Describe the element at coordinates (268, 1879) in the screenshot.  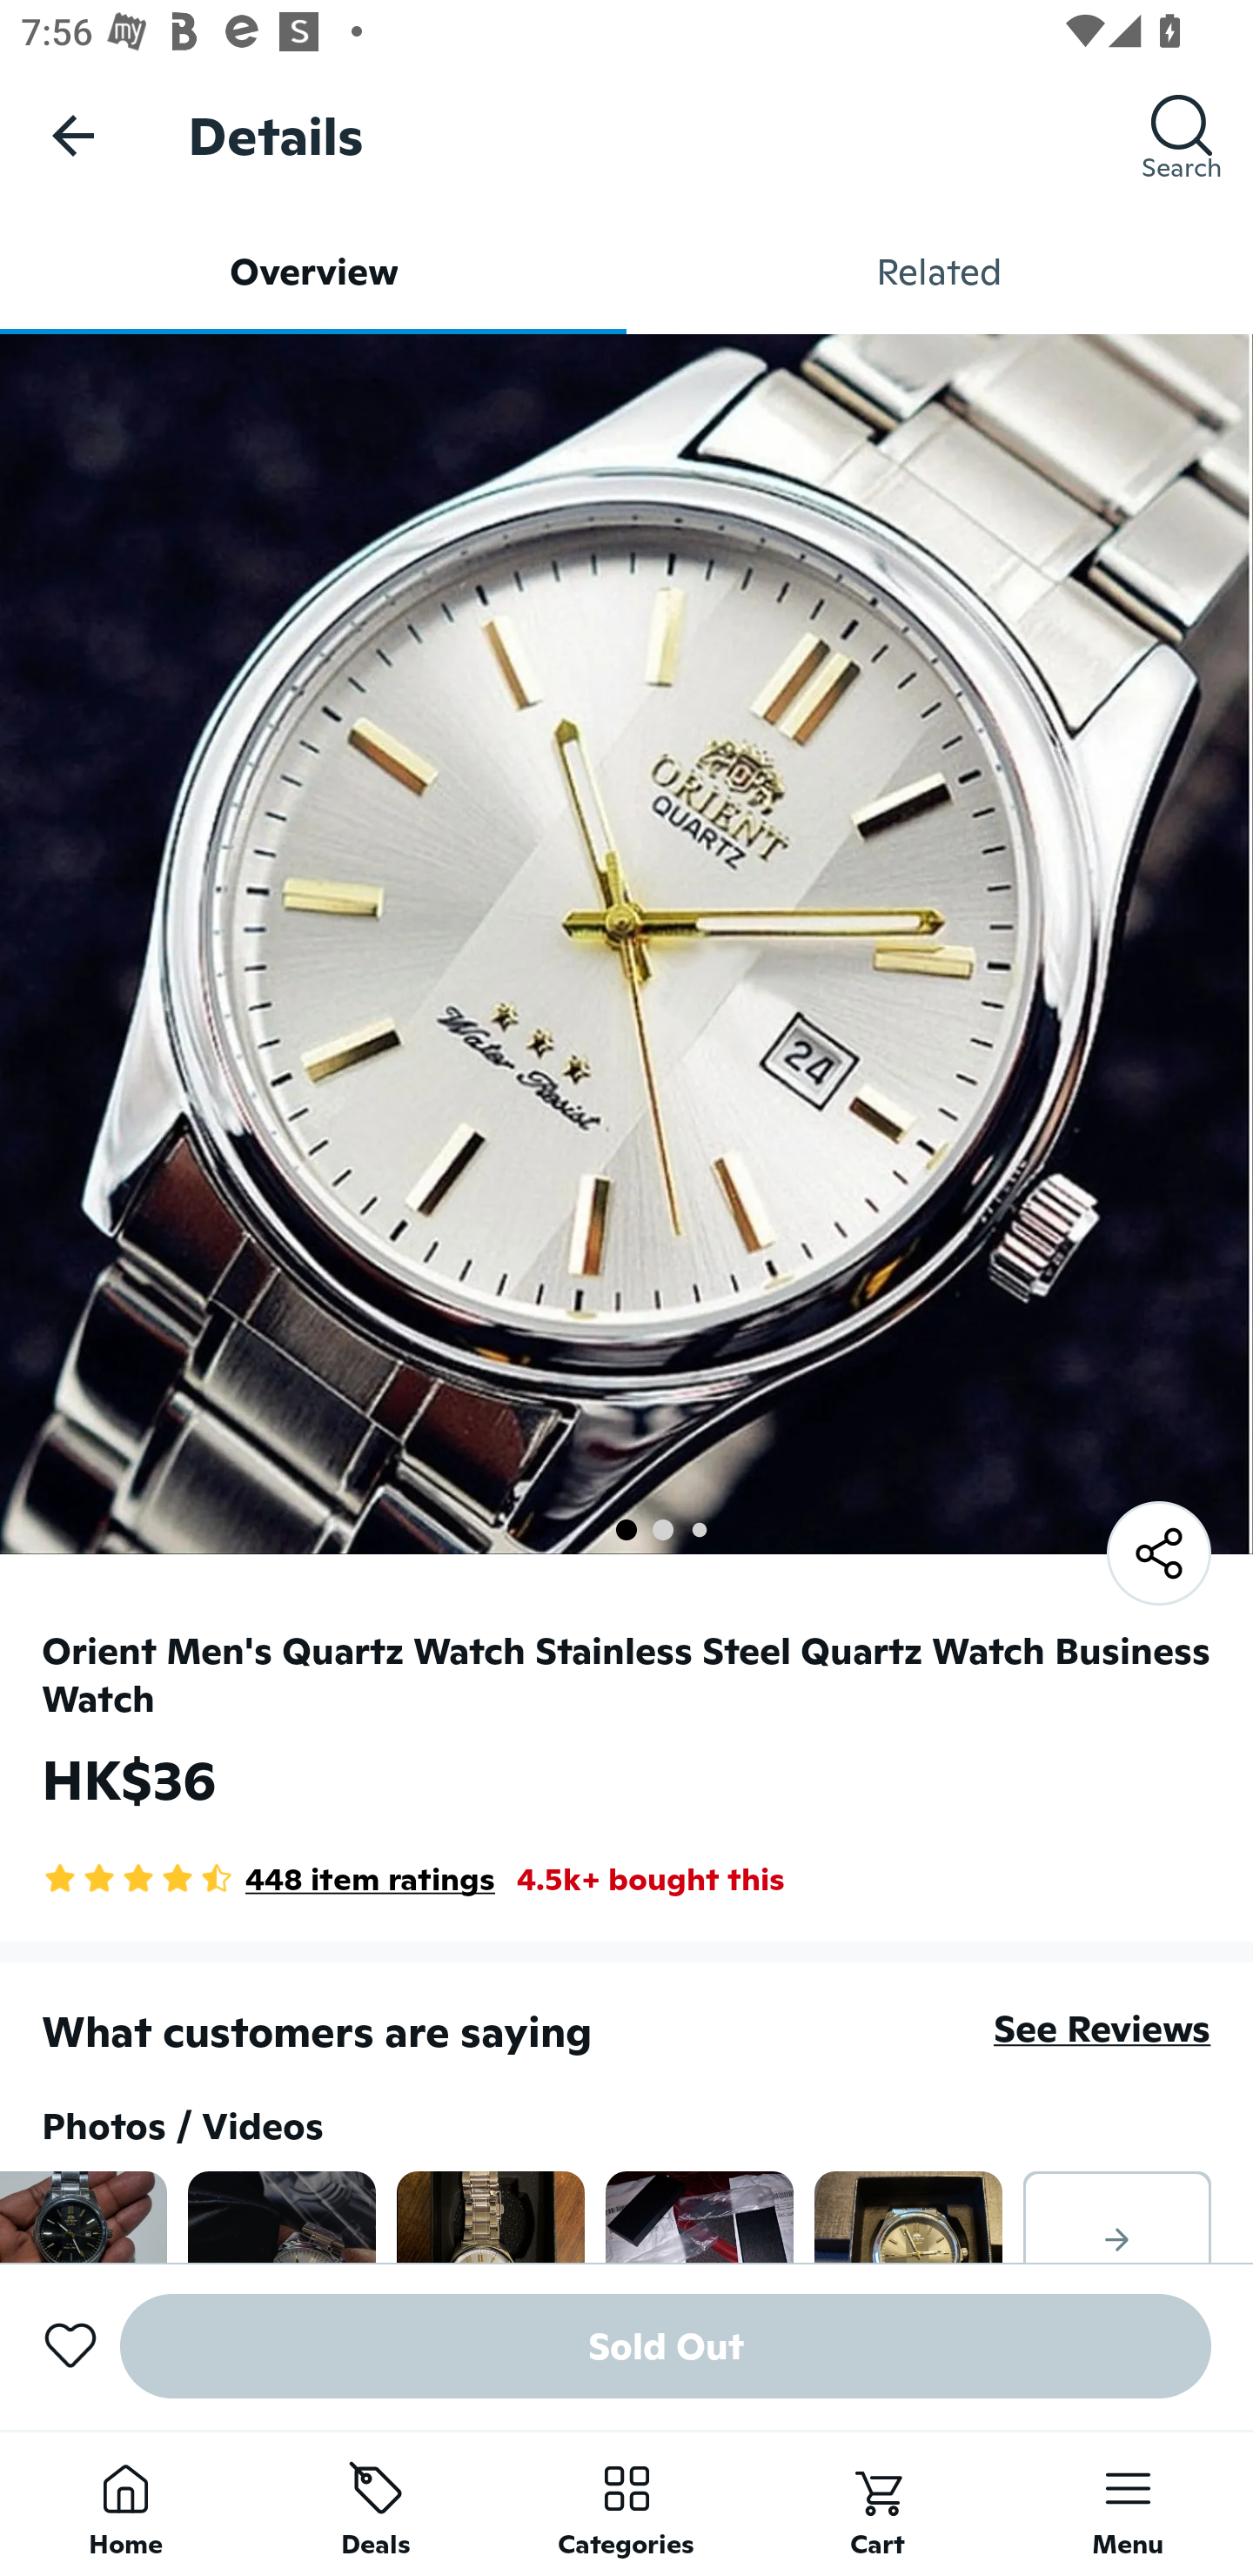
I see `4.6 Star Rating 448 item ratings` at that location.